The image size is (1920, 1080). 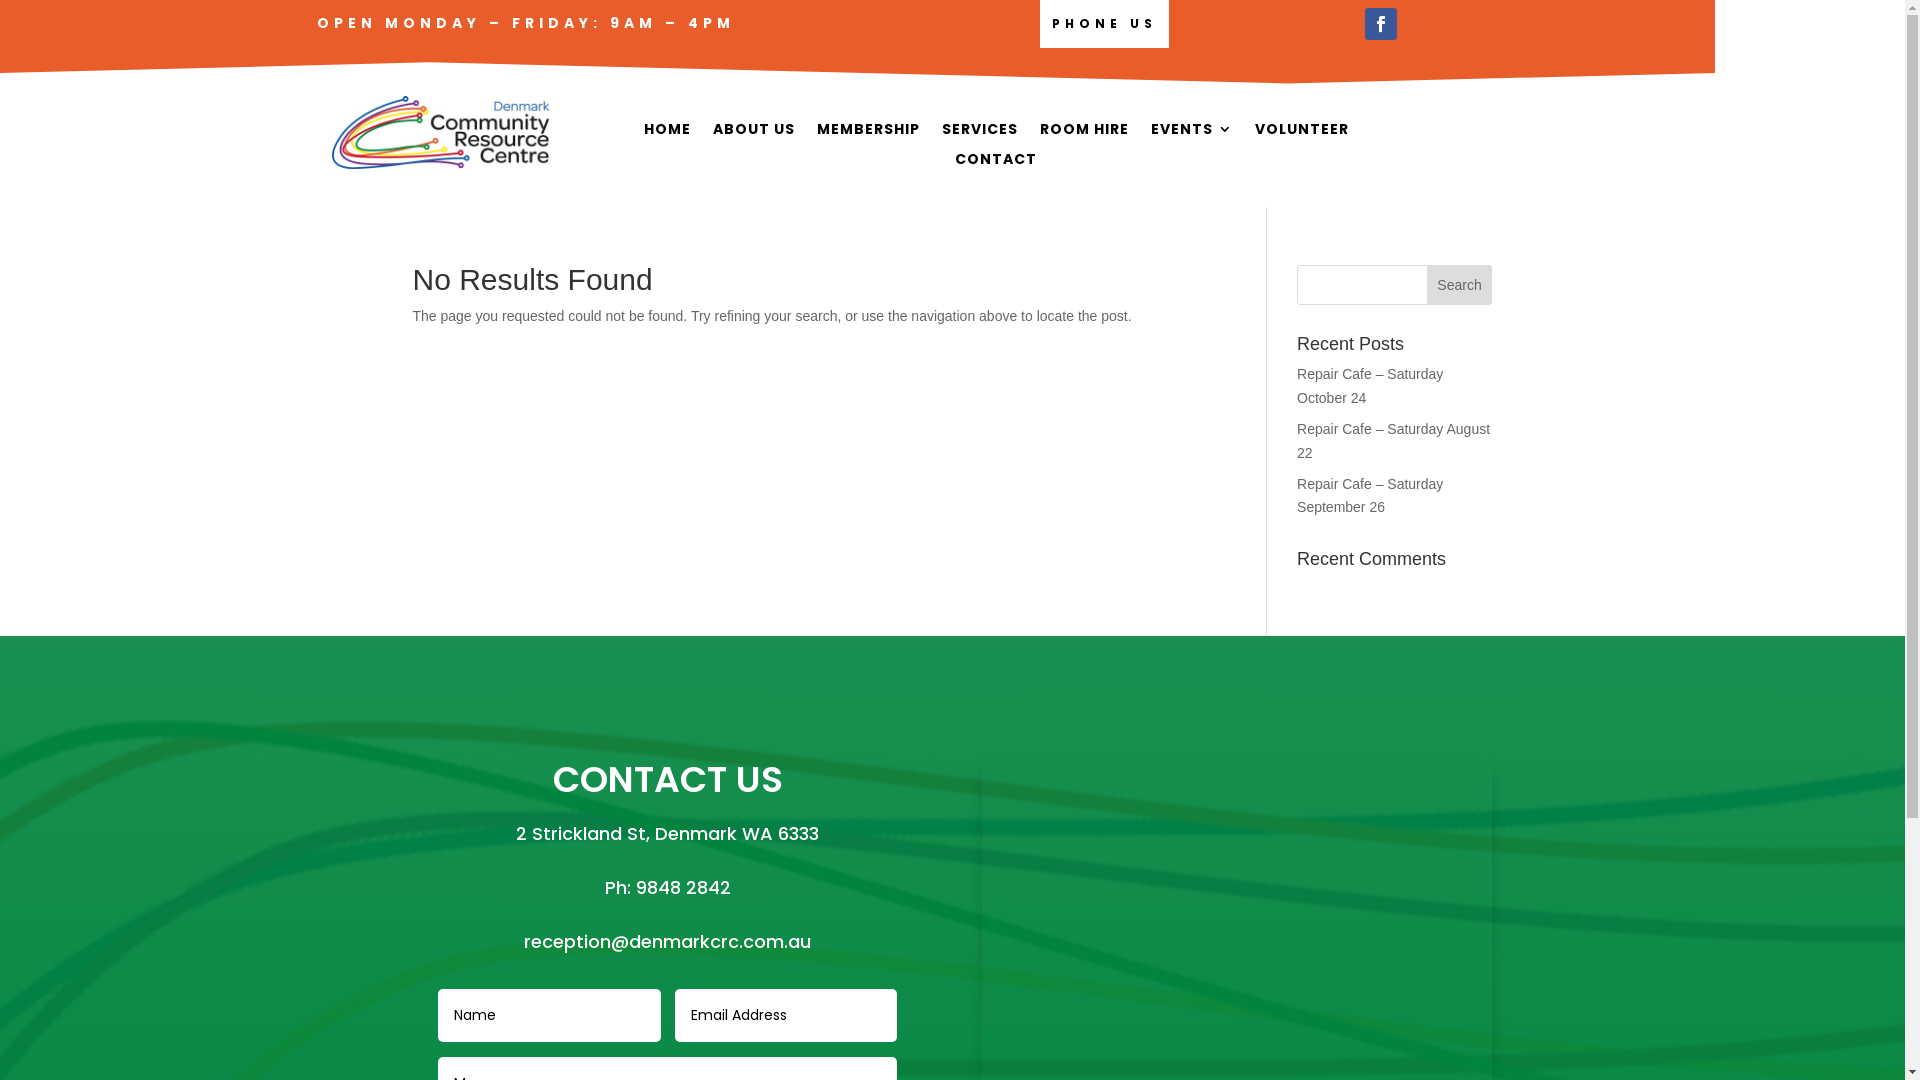 I want to click on CONTACT, so click(x=996, y=163).